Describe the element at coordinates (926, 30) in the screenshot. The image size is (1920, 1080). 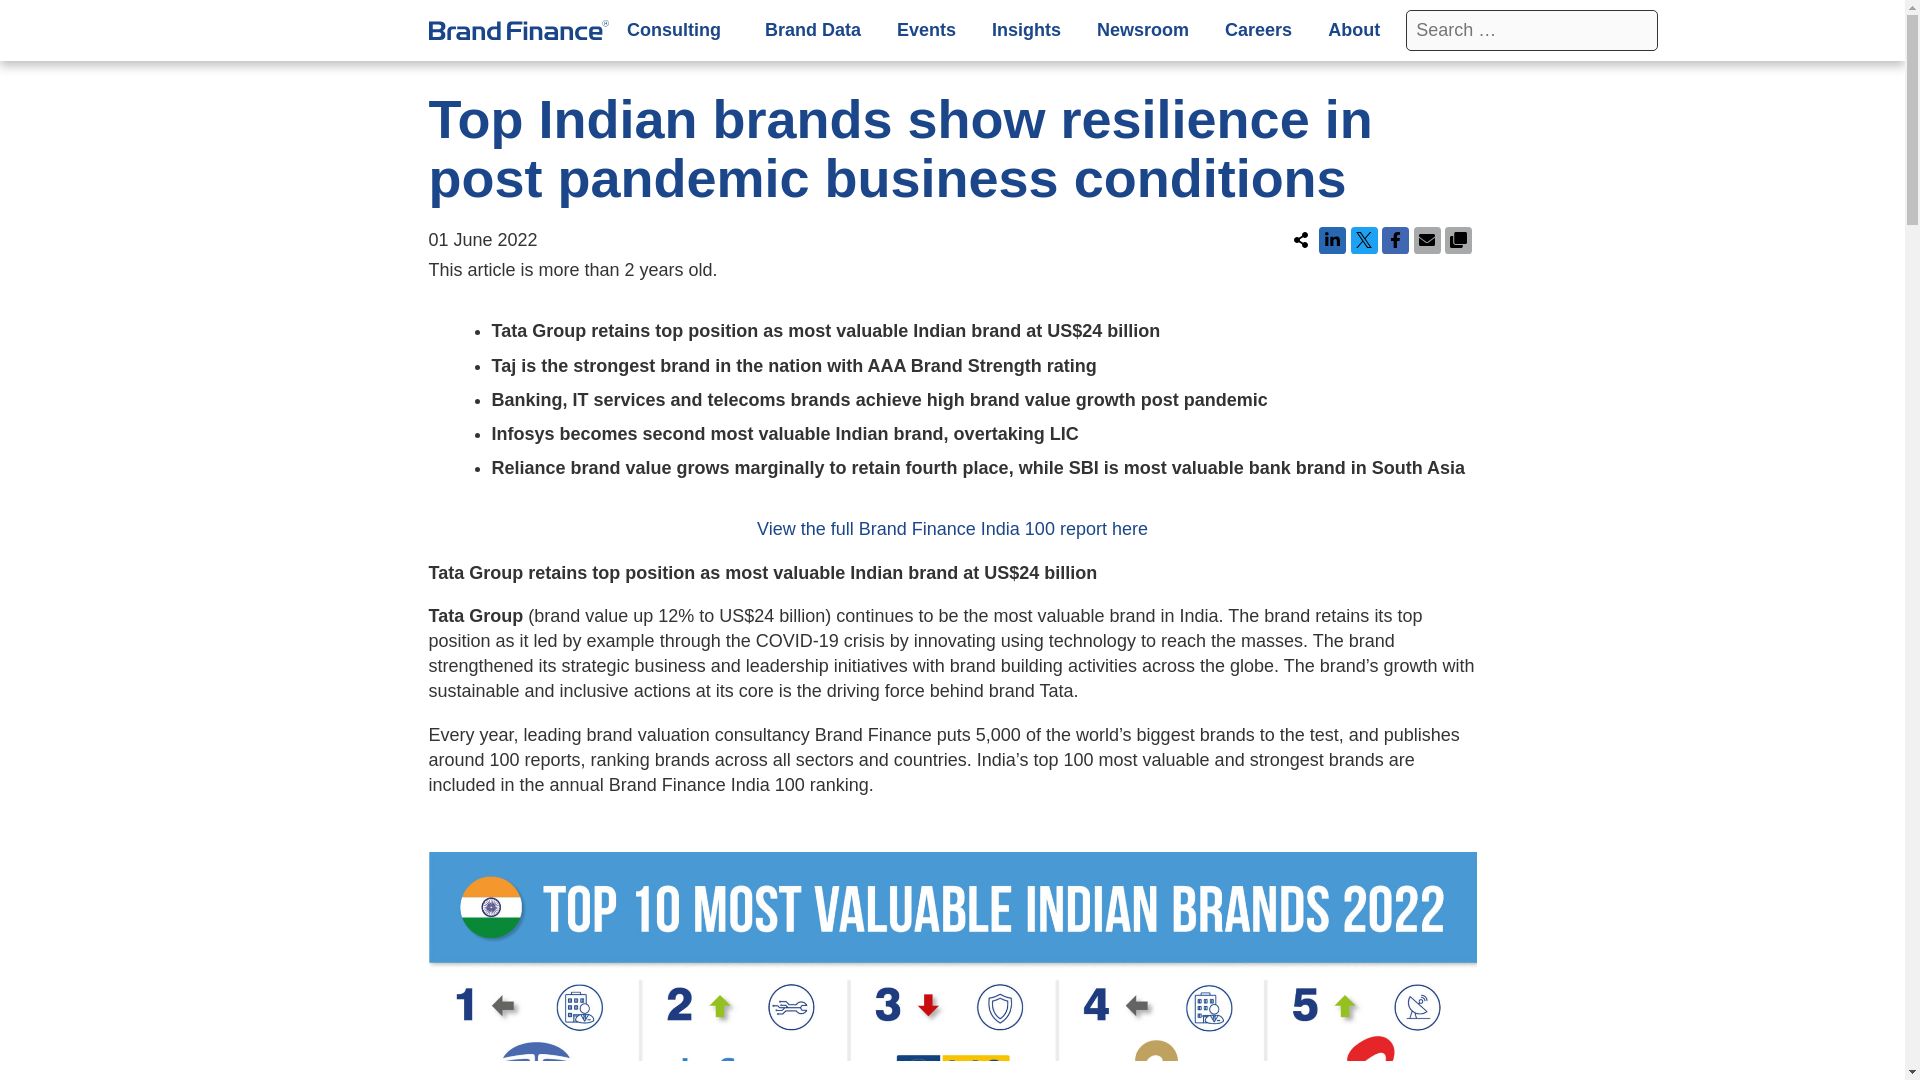
I see `Events` at that location.